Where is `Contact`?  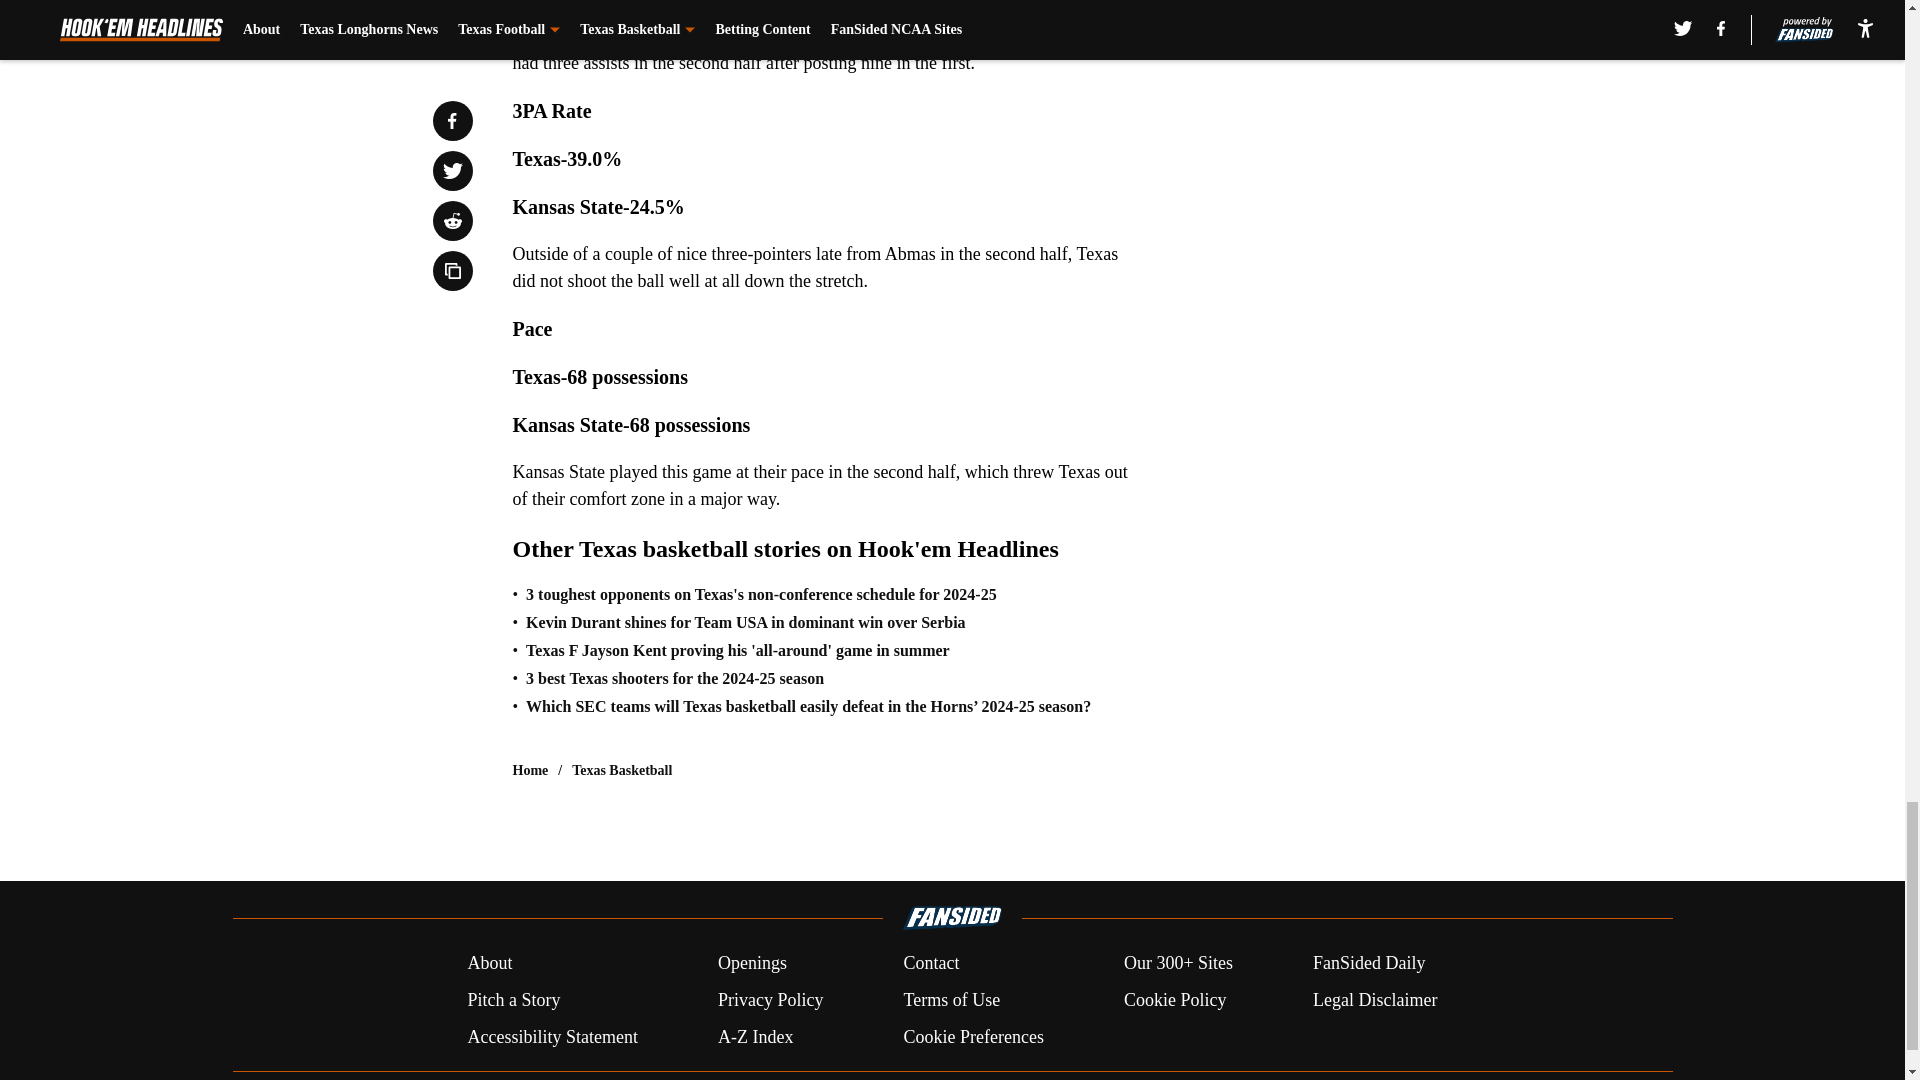
Contact is located at coordinates (930, 964).